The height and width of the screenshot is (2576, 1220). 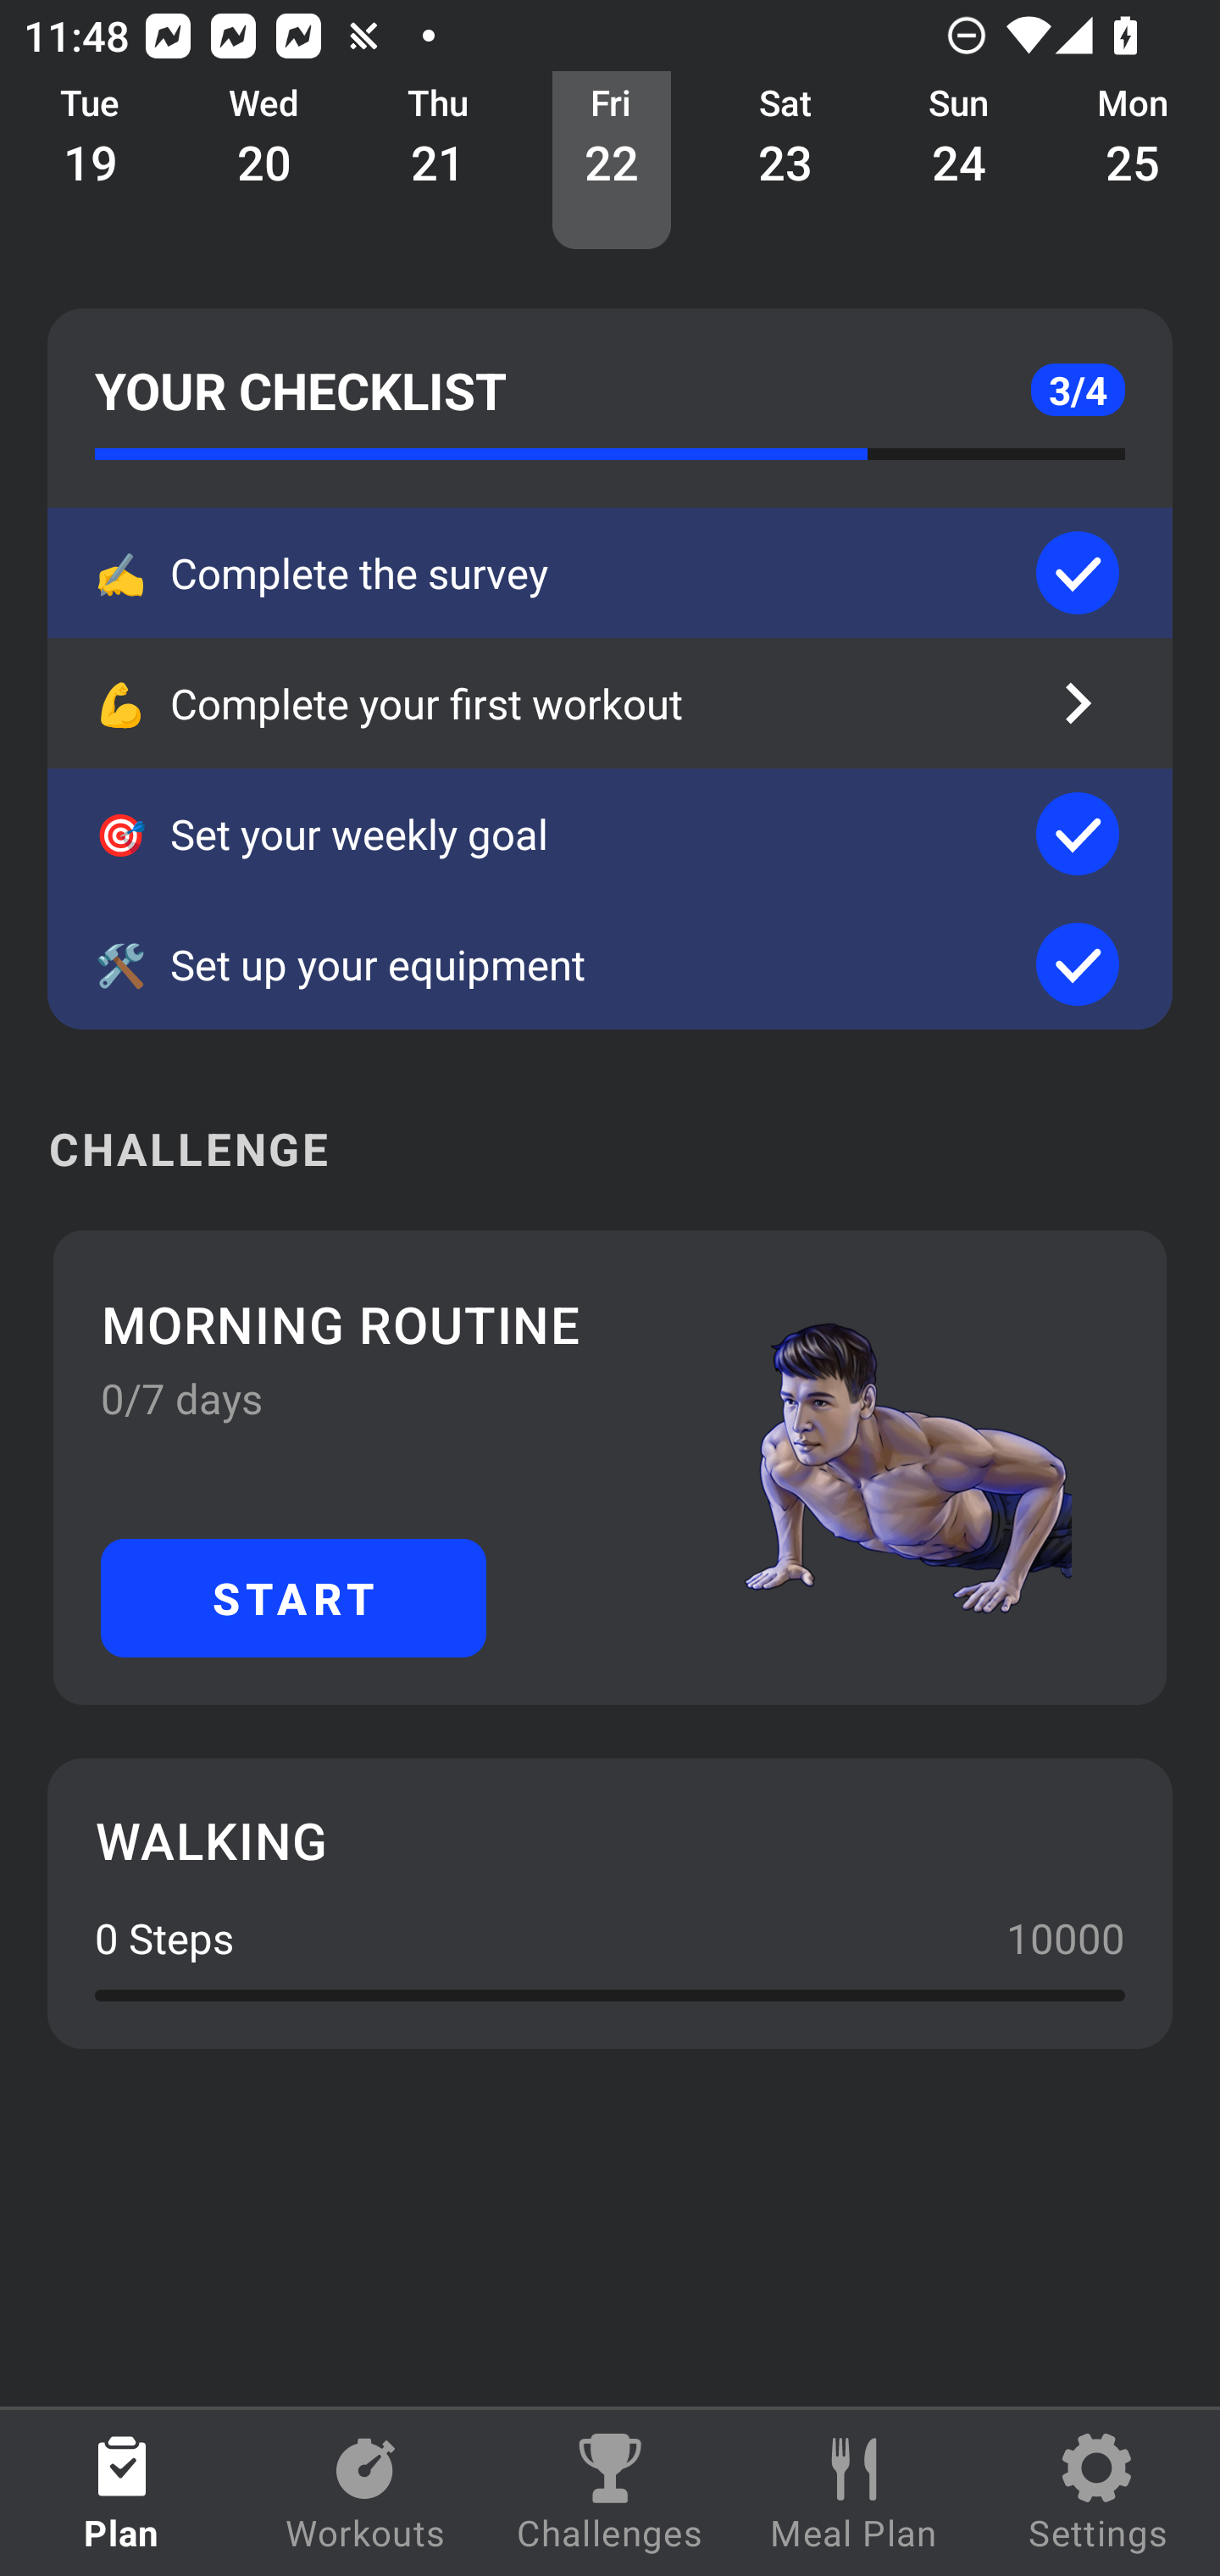 I want to click on  Challenges , so click(x=610, y=2493).